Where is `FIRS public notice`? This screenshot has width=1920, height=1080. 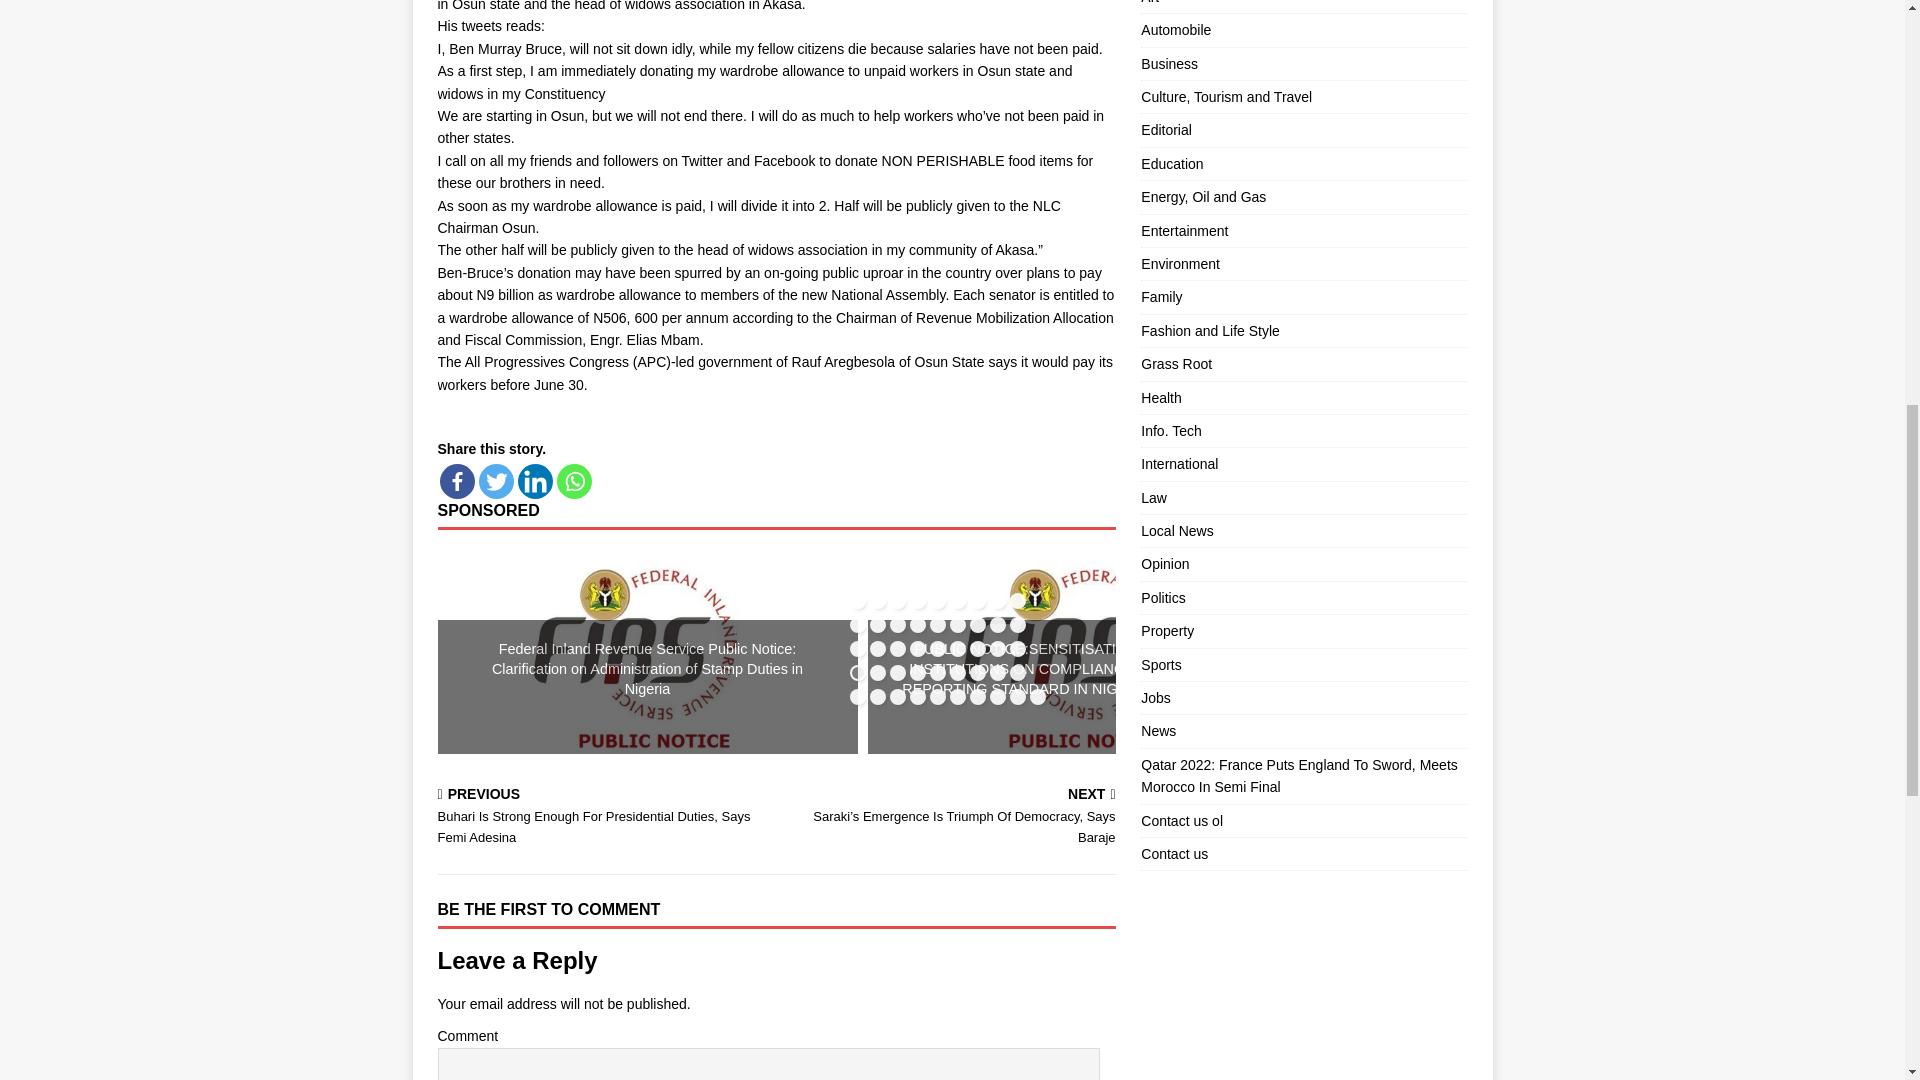
FIRS public notice is located at coordinates (648, 652).